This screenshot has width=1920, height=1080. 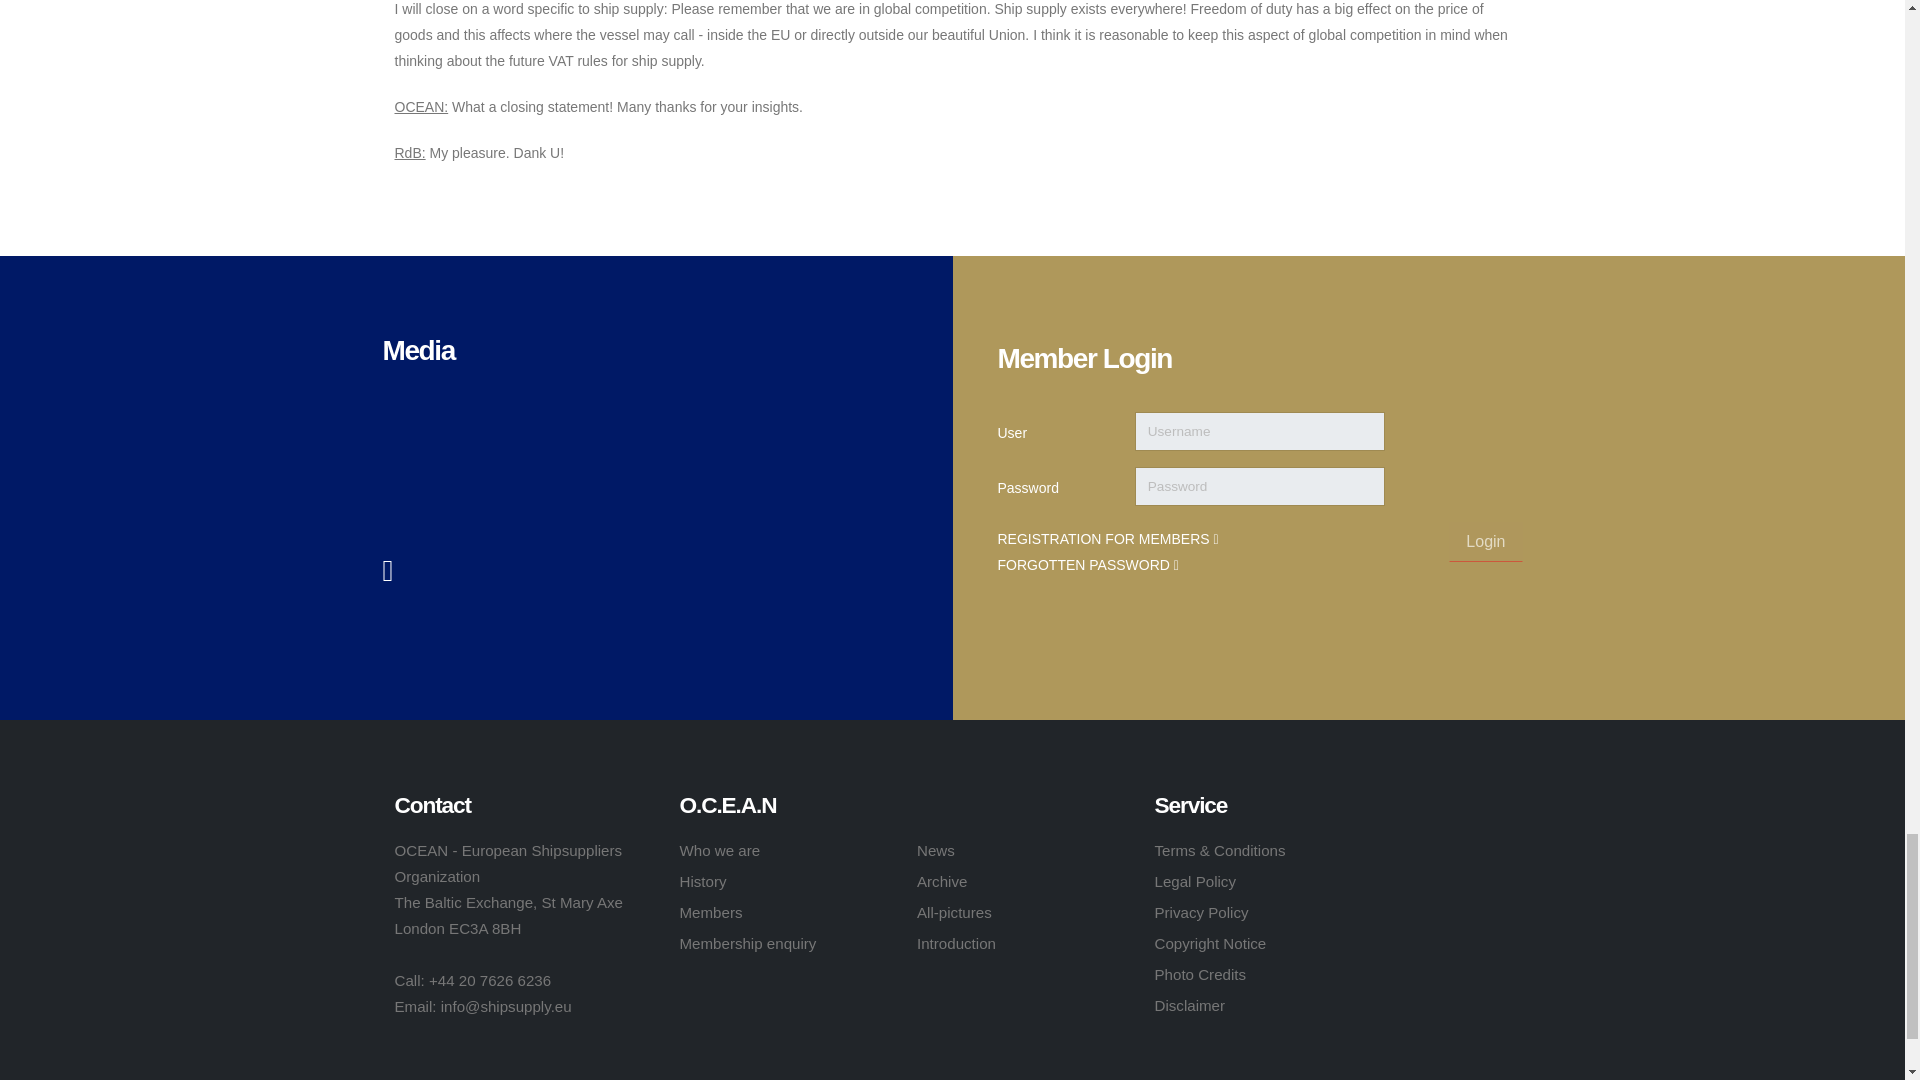 I want to click on Login, so click(x=1486, y=540).